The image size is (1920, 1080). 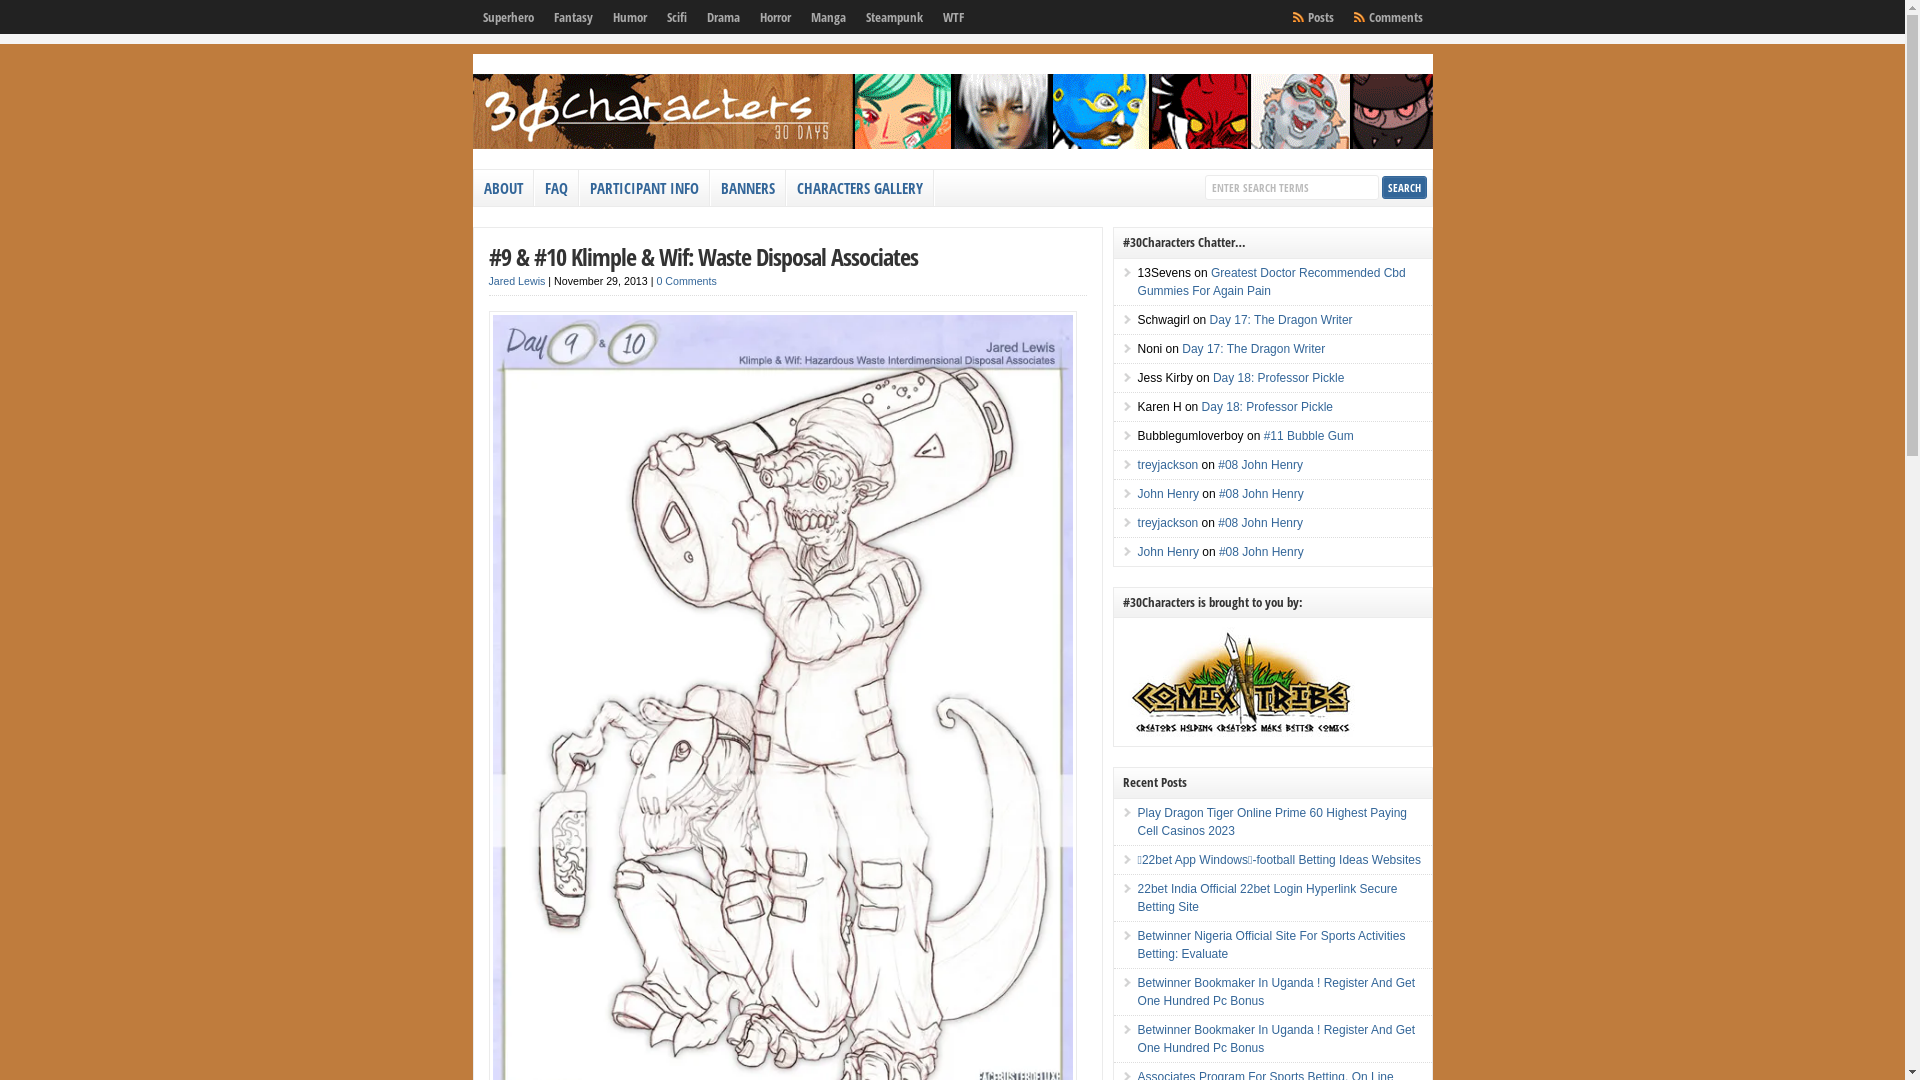 I want to click on 0 Comments, so click(x=686, y=281).